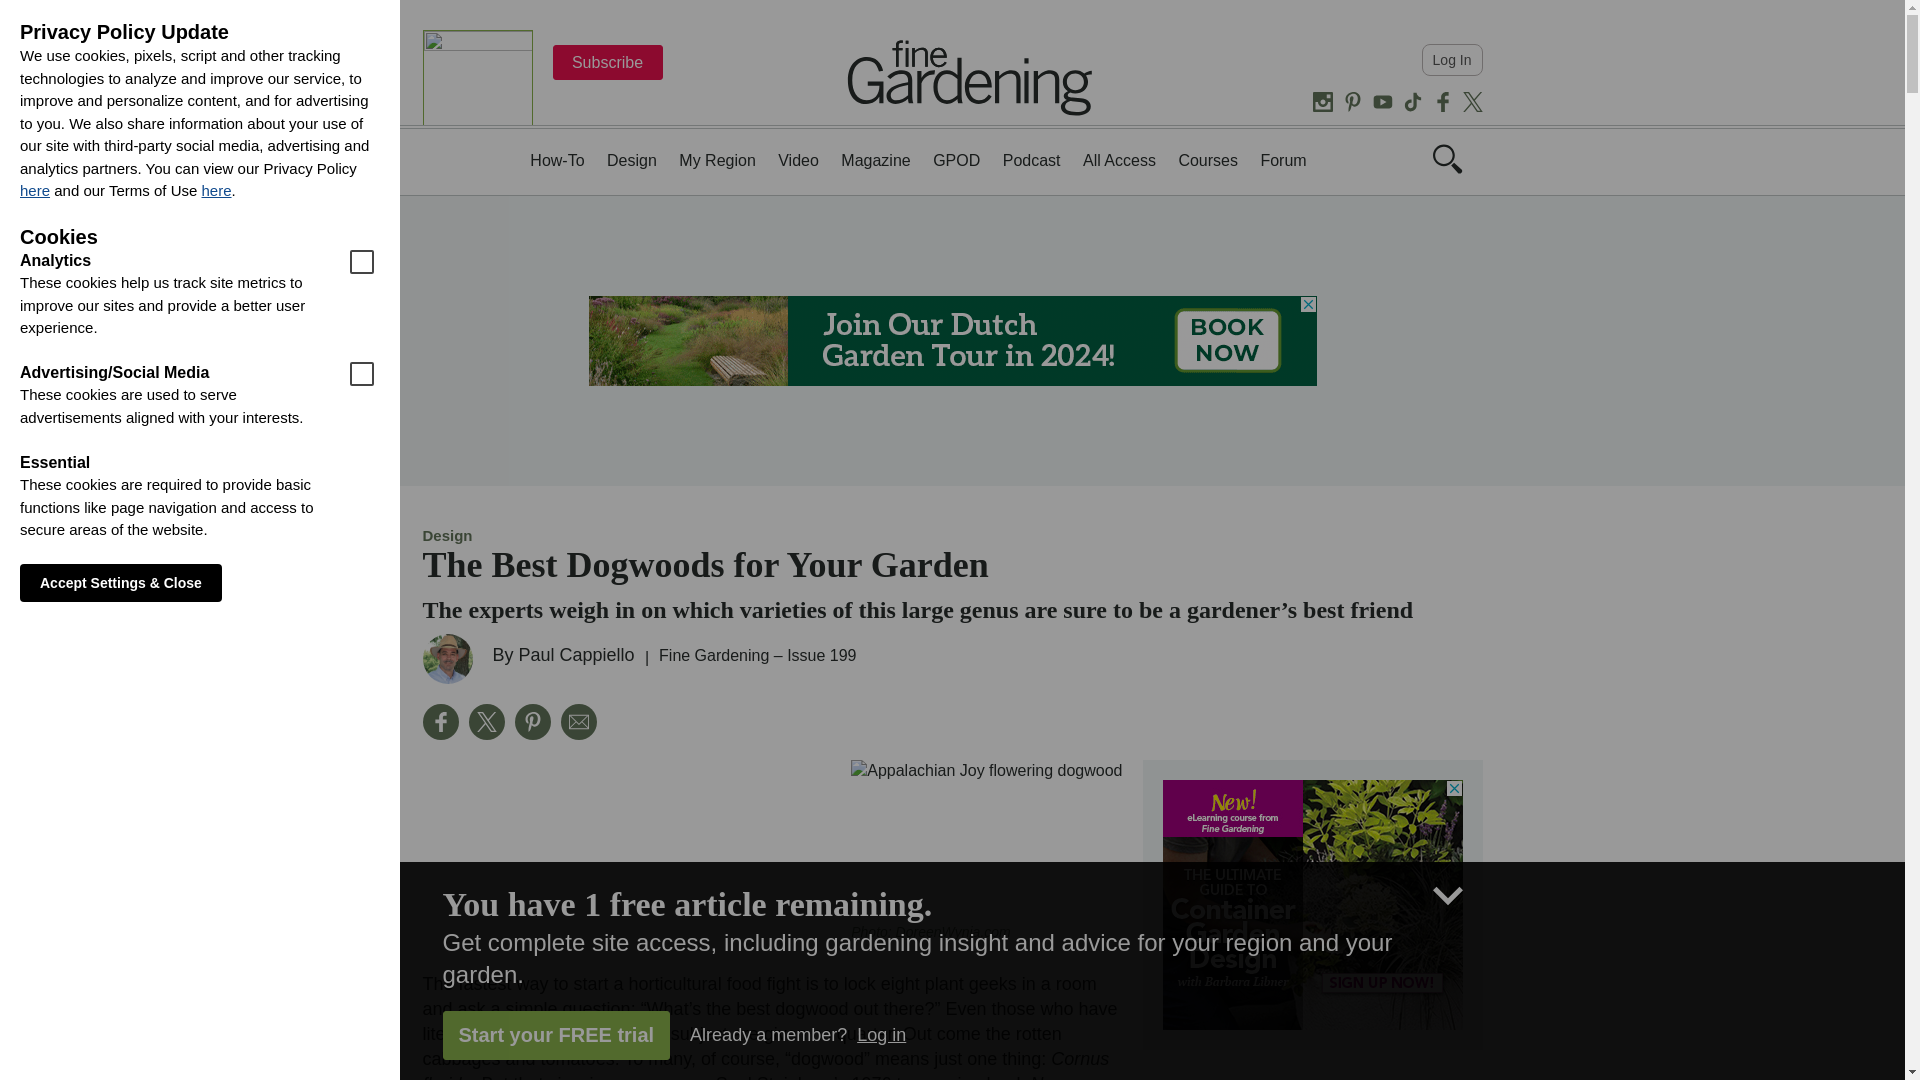 Image resolution: width=1920 pixels, height=1080 pixels. What do you see at coordinates (1446, 158) in the screenshot?
I see `Open Search` at bounding box center [1446, 158].